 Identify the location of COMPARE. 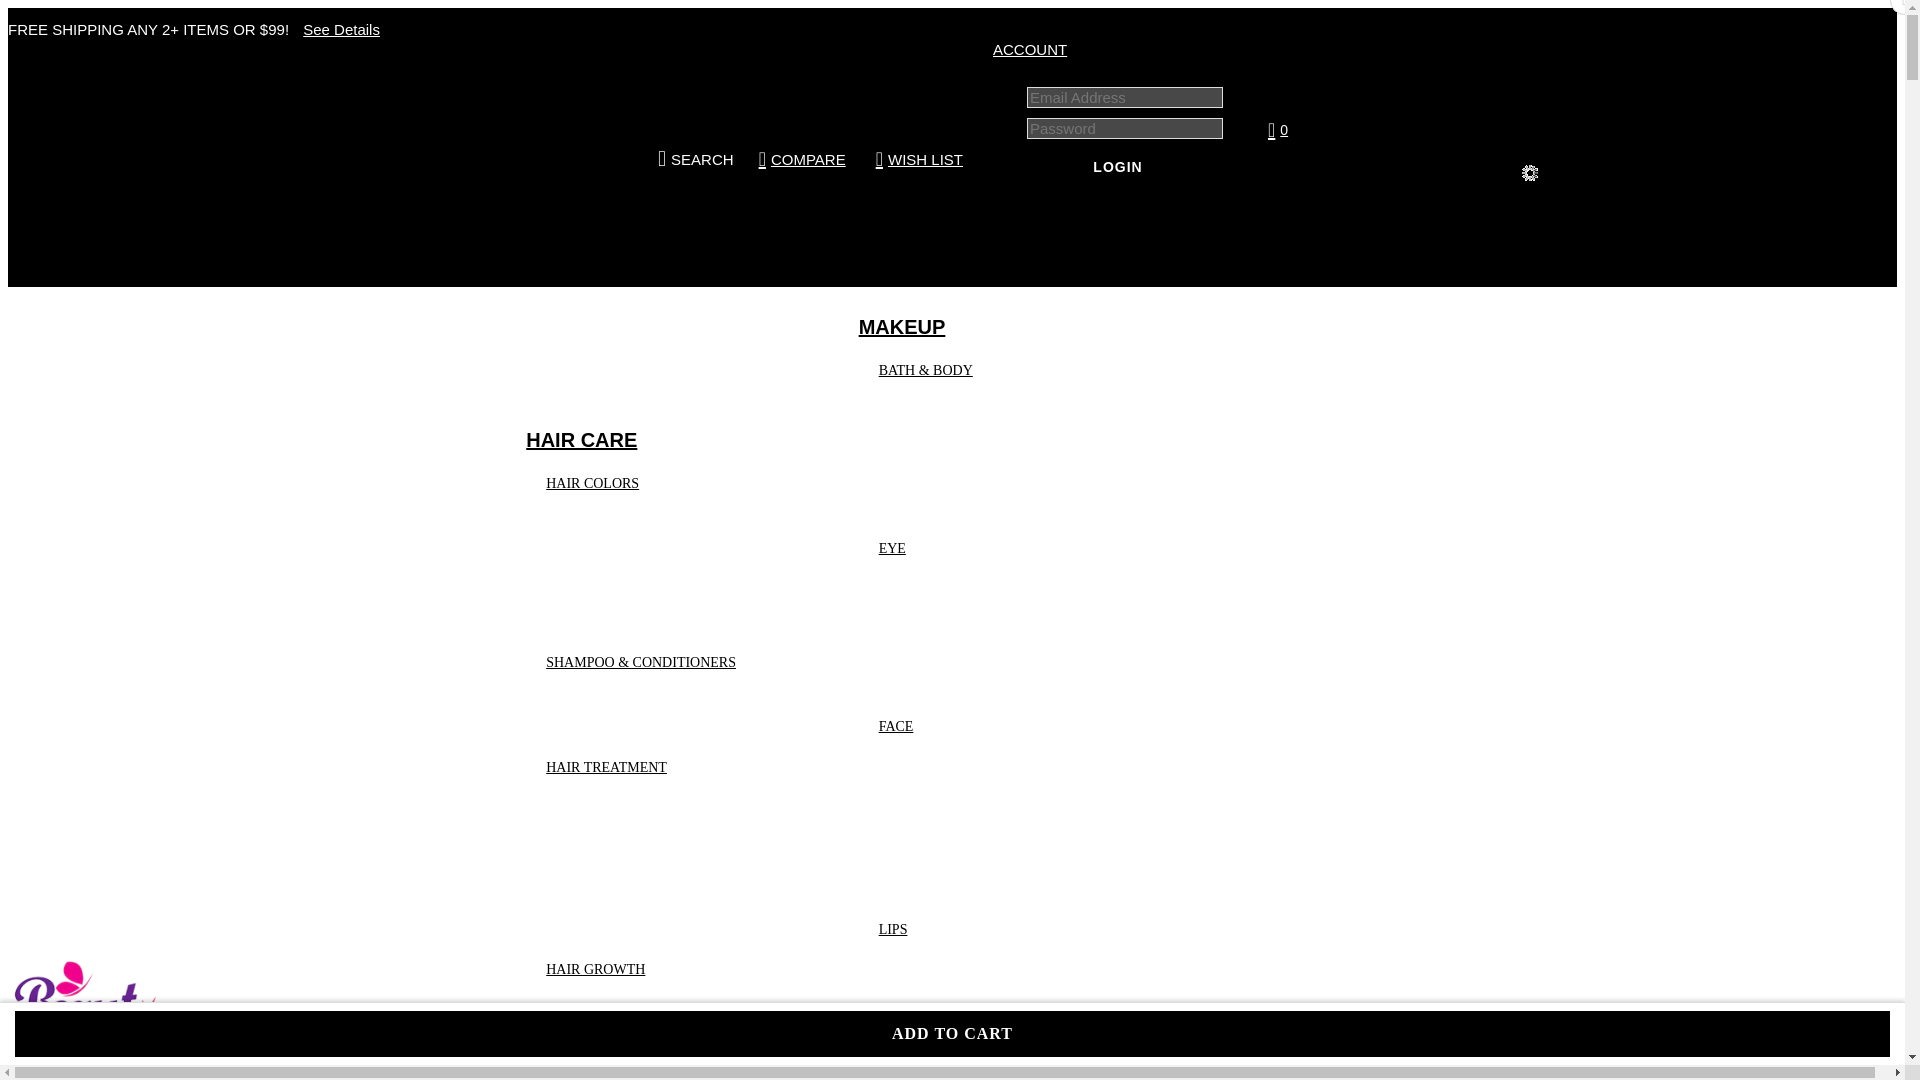
(804, 158).